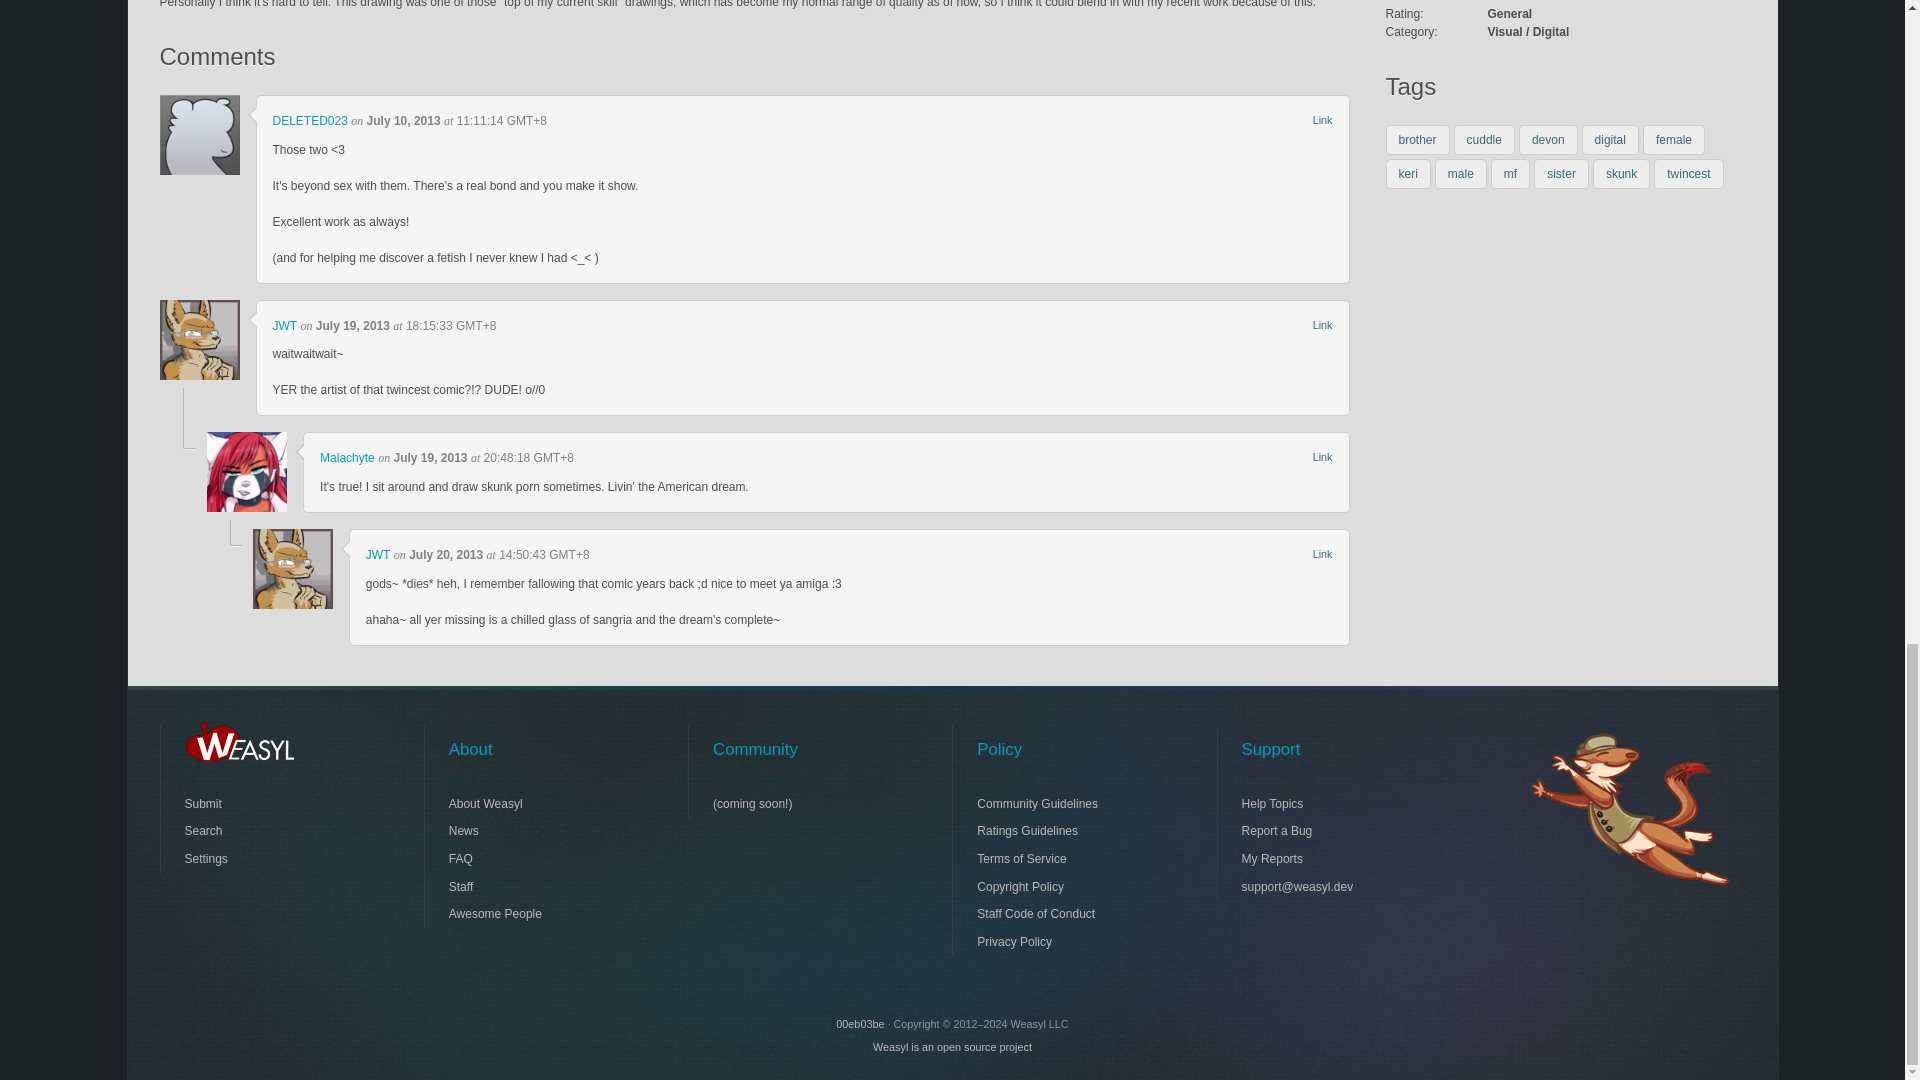 The image size is (1920, 1080). What do you see at coordinates (1408, 174) in the screenshot?
I see `keri` at bounding box center [1408, 174].